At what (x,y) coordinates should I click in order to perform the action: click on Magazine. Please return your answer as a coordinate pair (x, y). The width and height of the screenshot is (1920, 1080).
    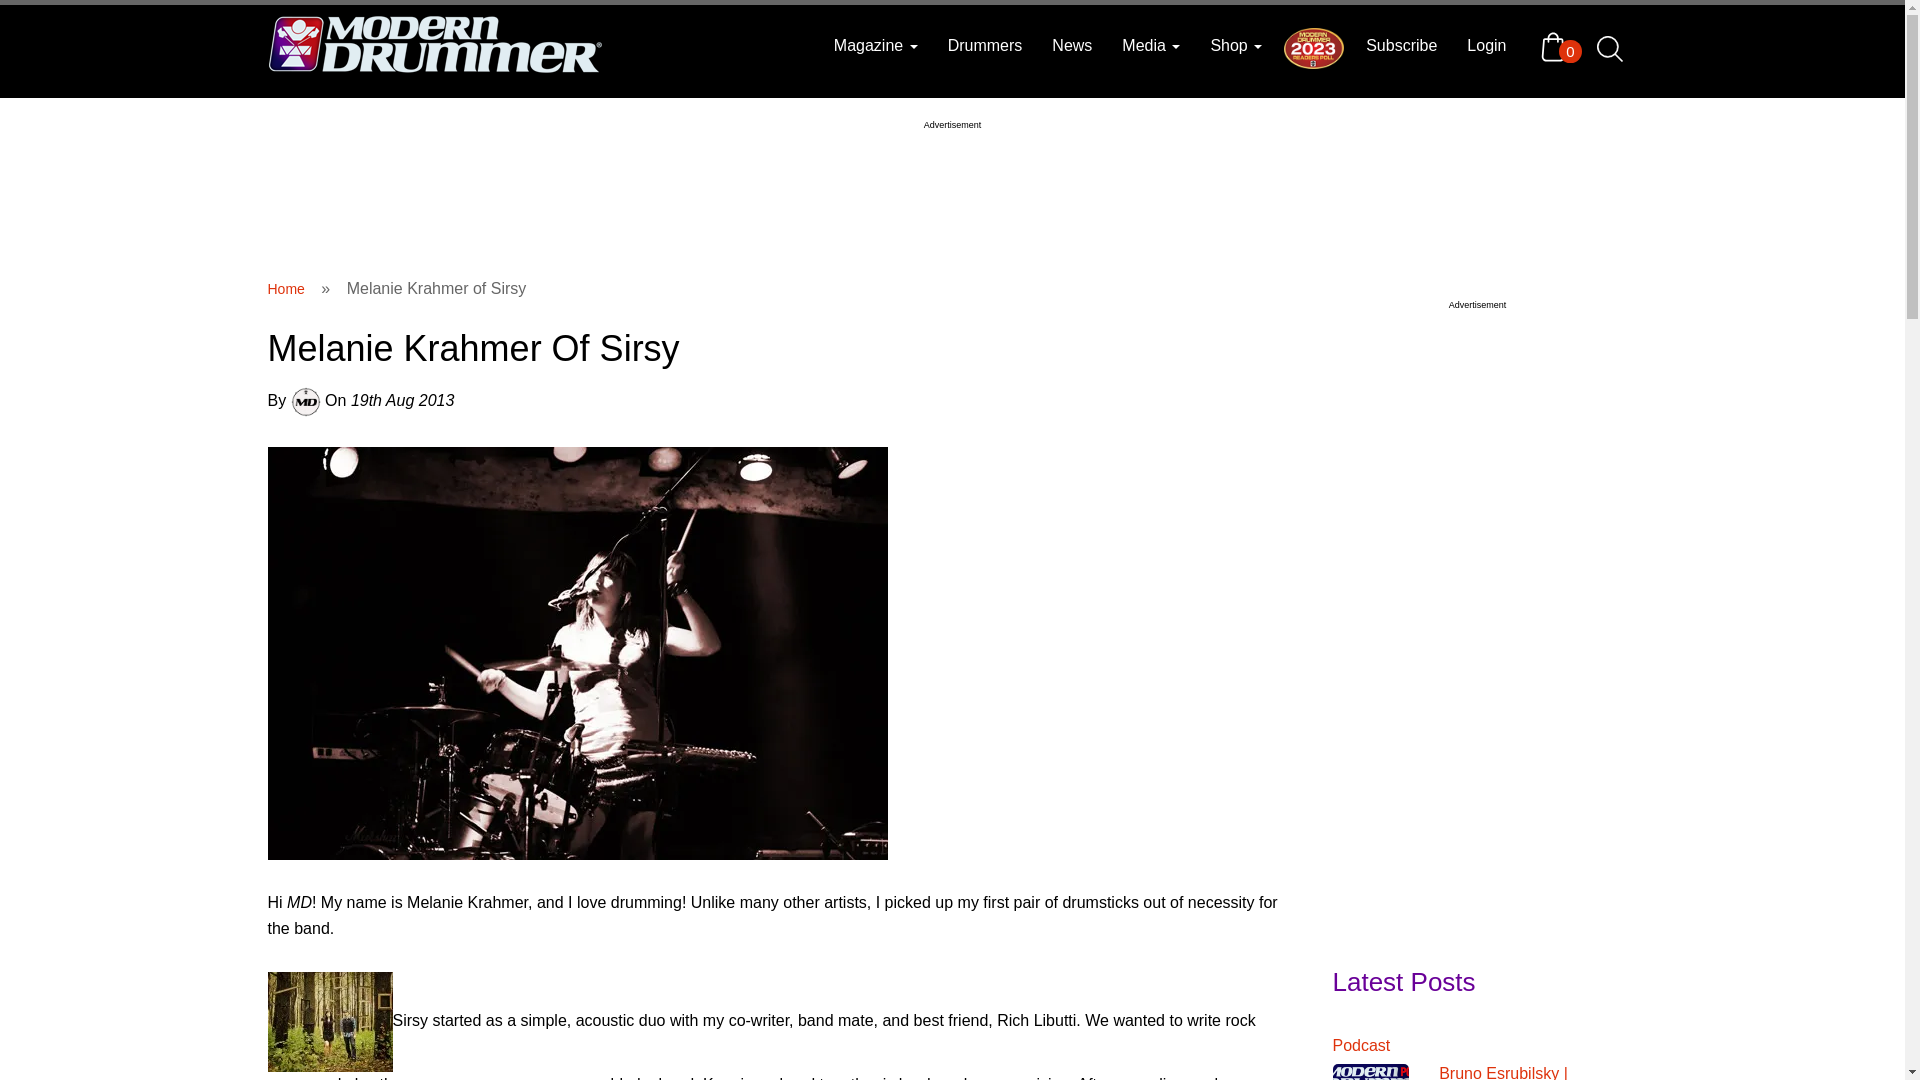
    Looking at the image, I should click on (876, 46).